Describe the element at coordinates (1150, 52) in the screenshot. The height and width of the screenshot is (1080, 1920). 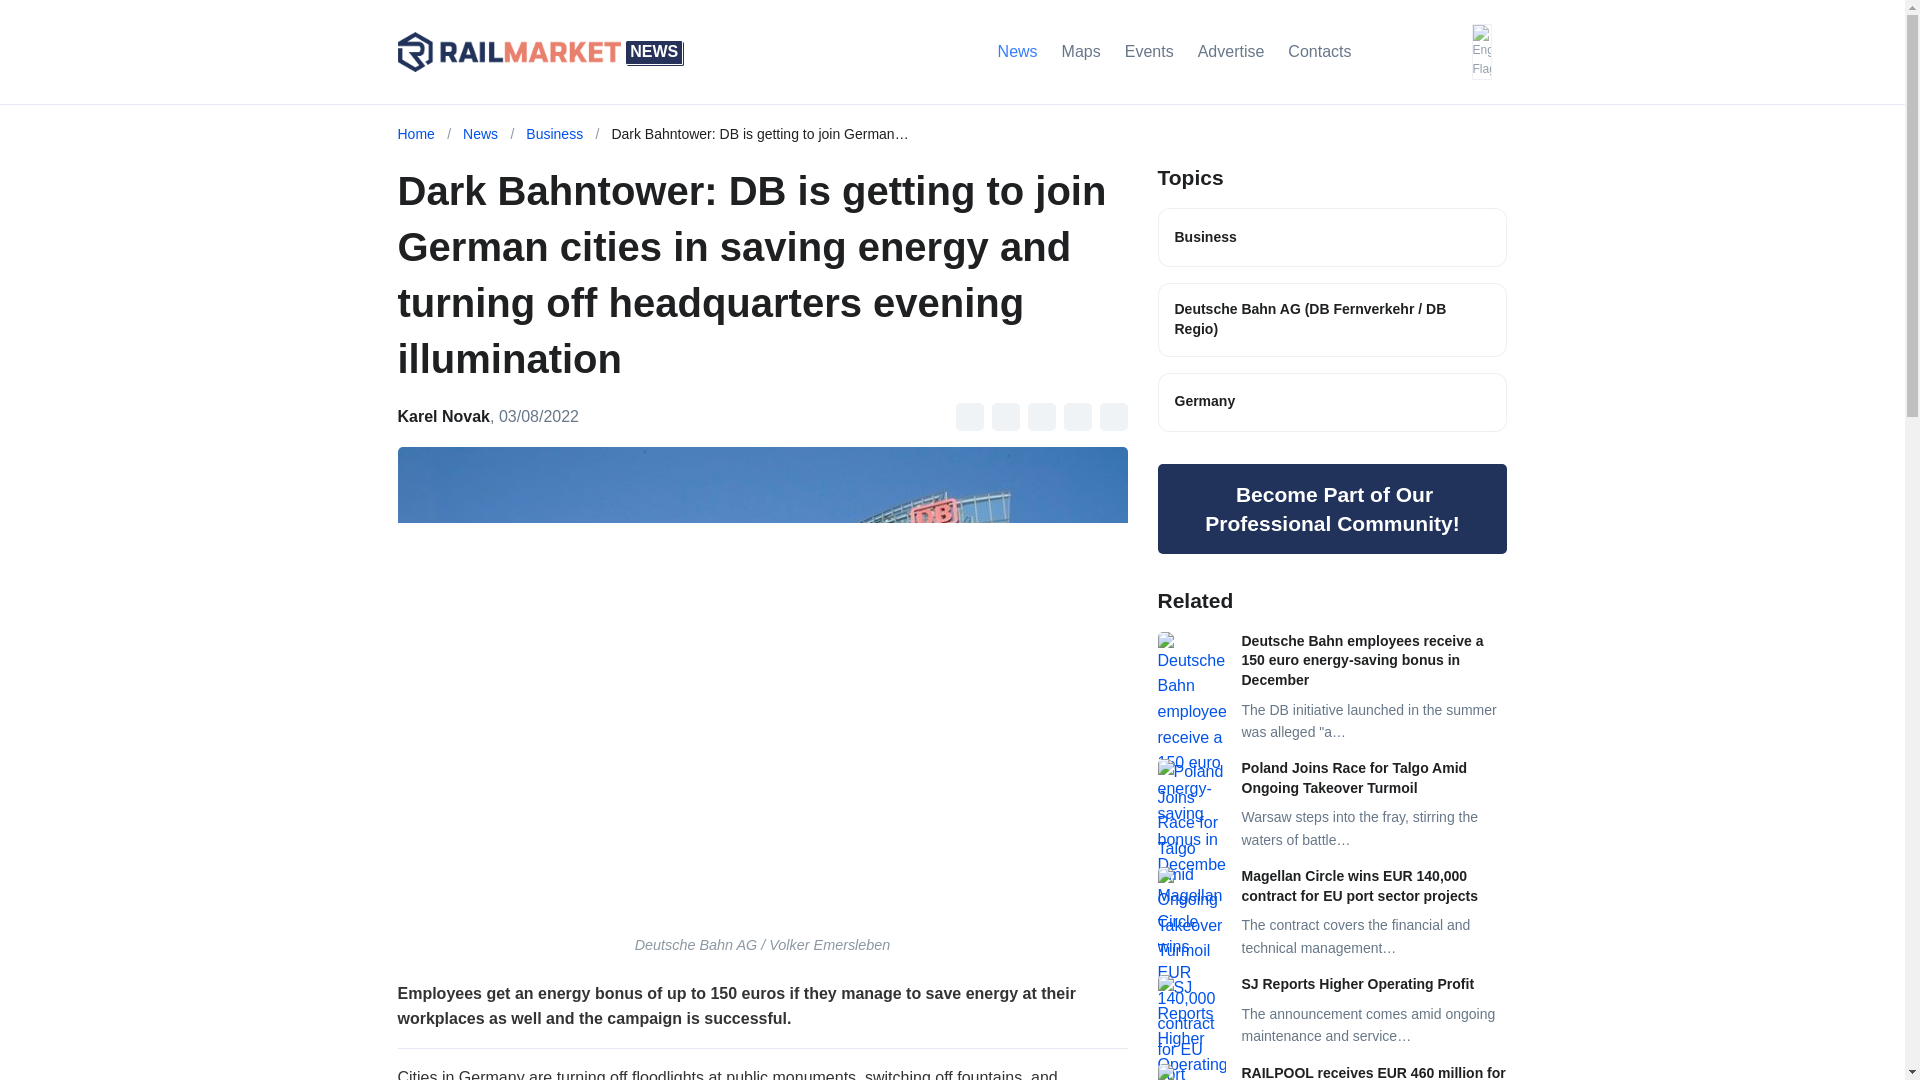
I see `Events` at that location.